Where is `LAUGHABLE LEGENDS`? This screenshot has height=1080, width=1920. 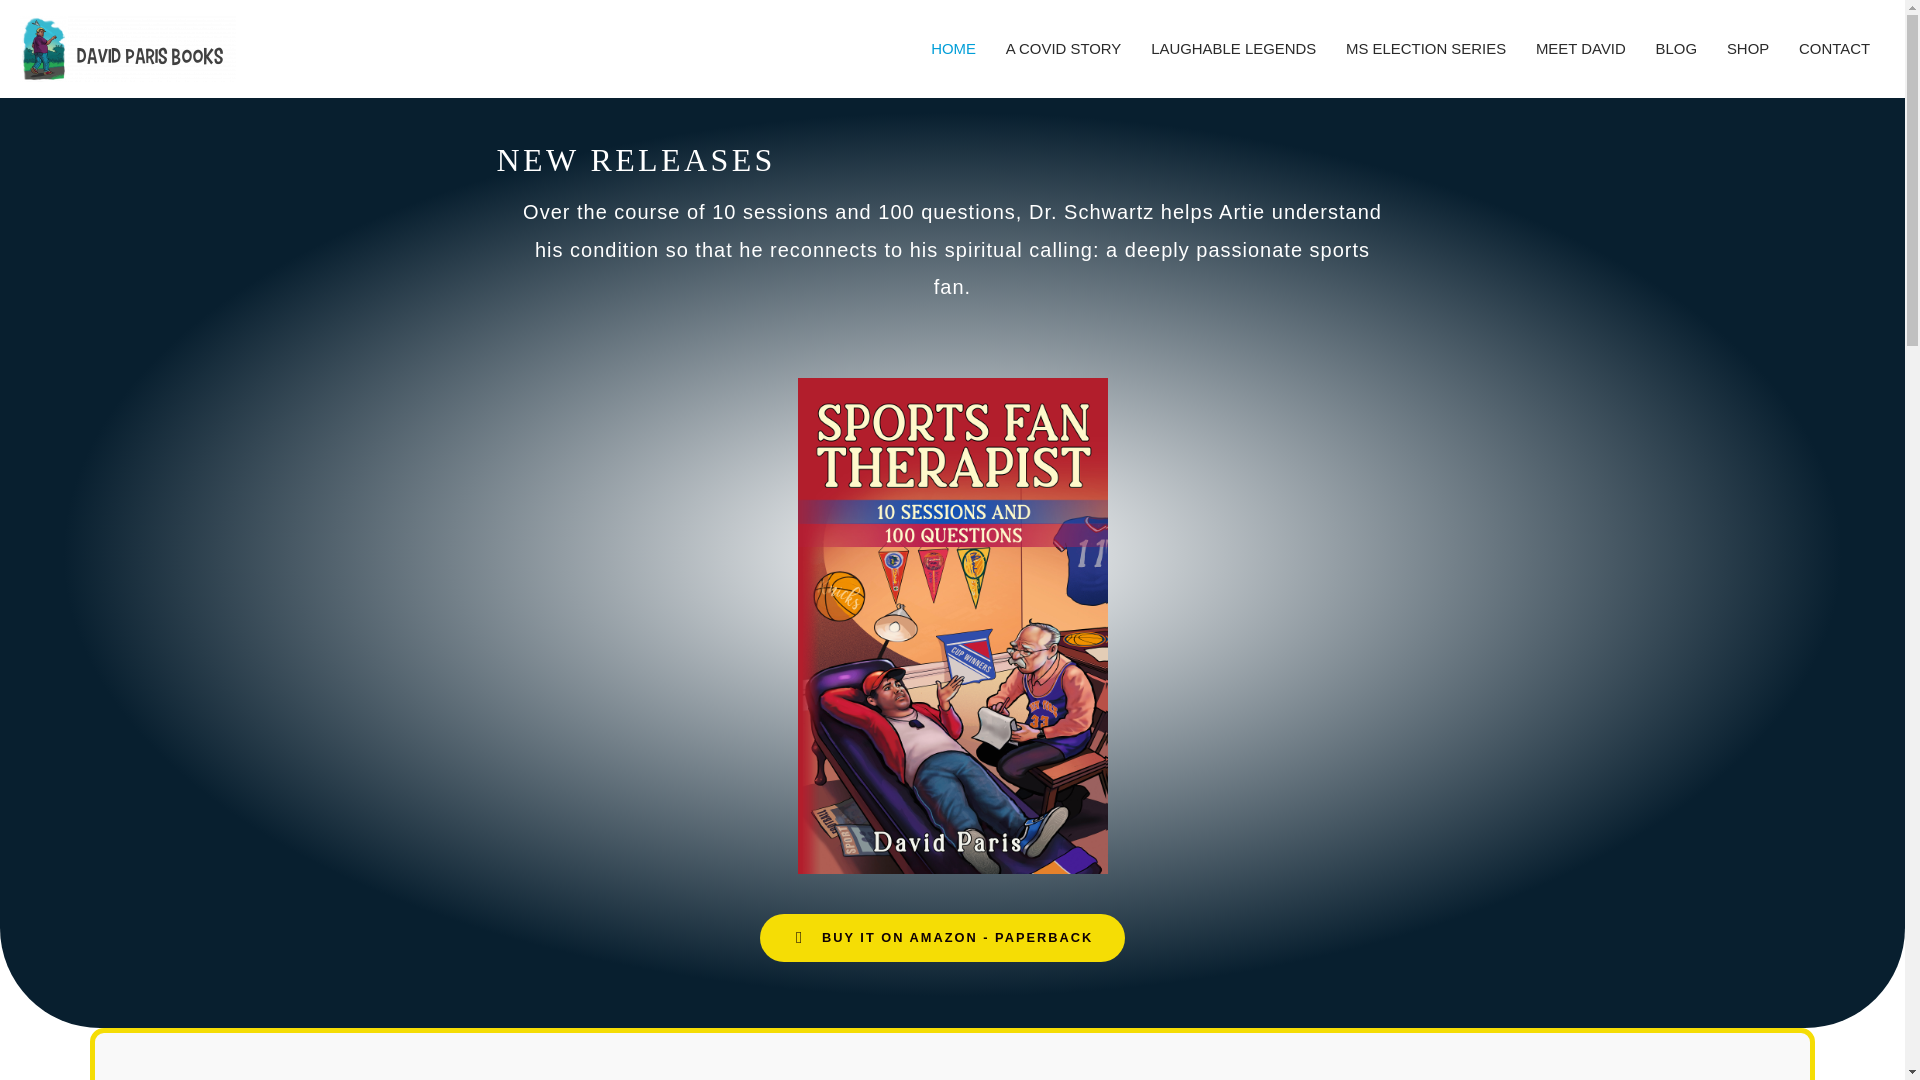 LAUGHABLE LEGENDS is located at coordinates (1233, 49).